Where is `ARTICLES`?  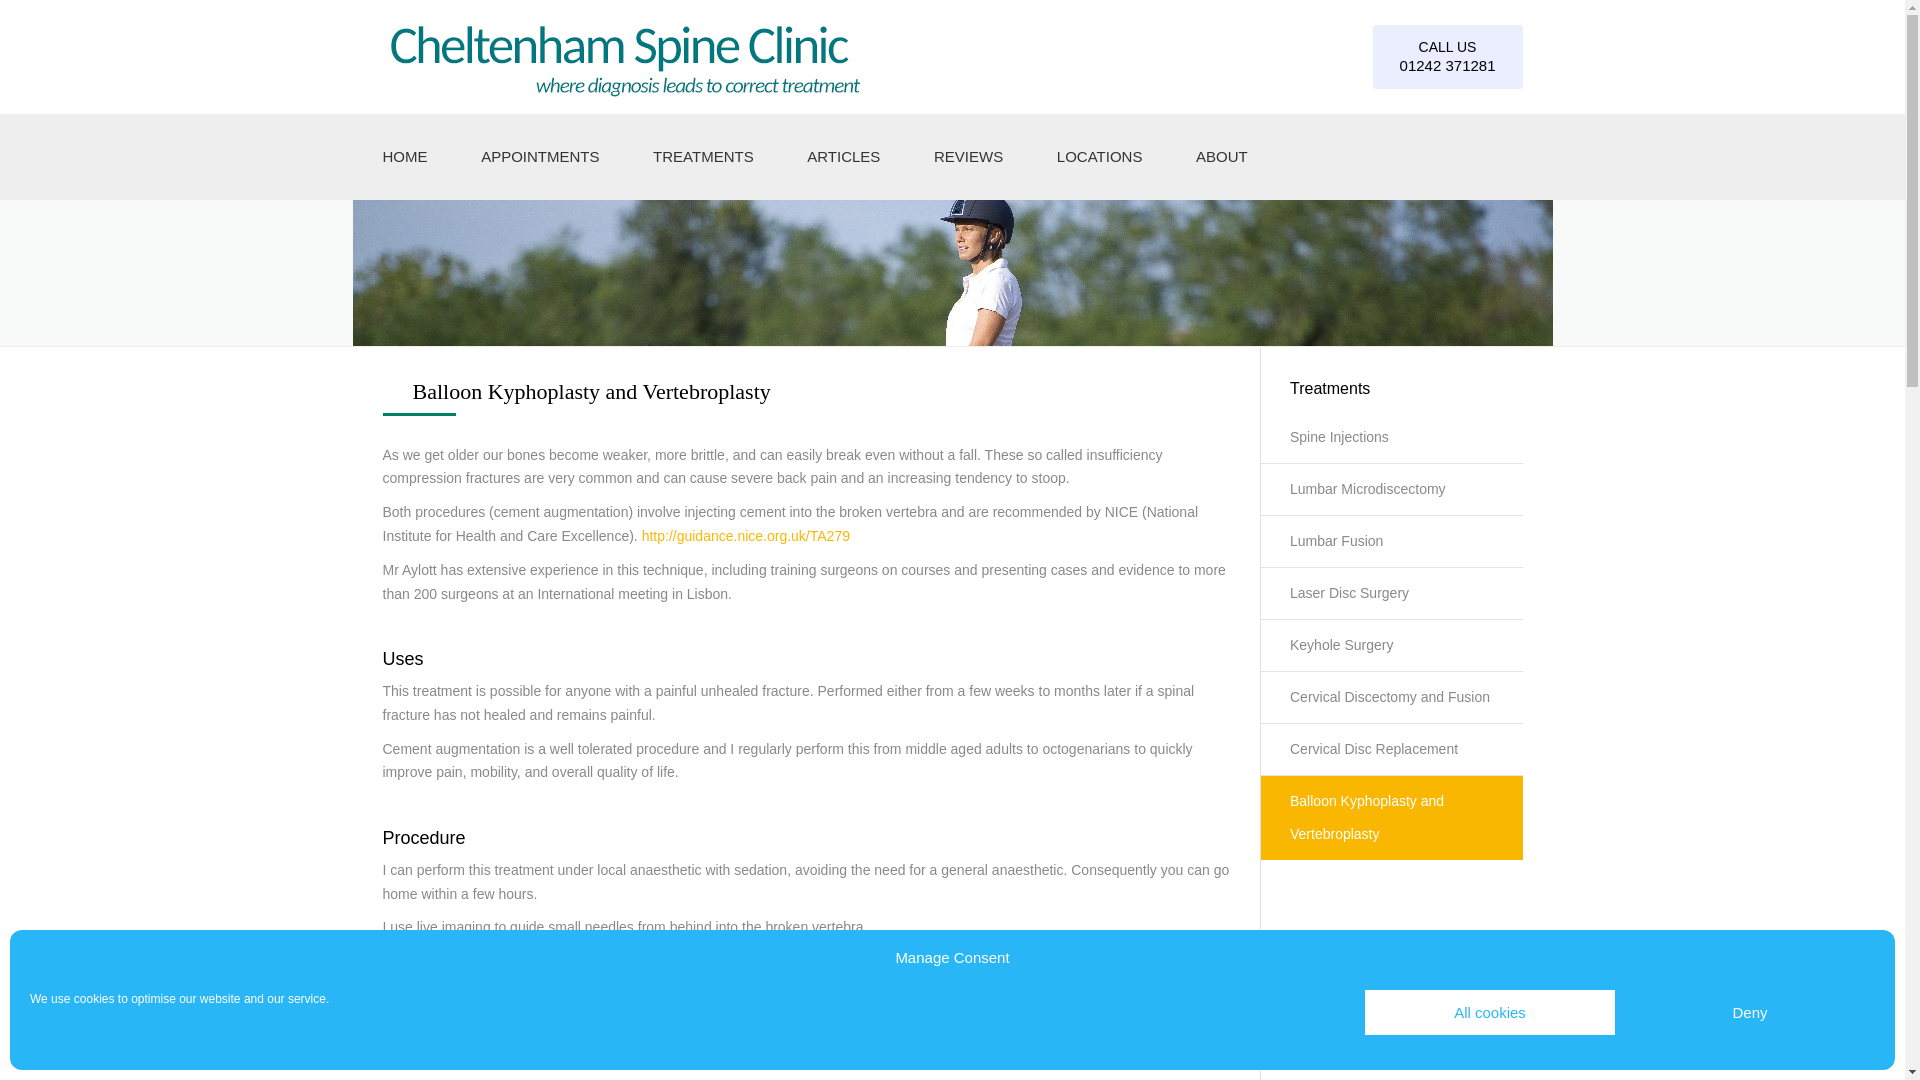 ARTICLES is located at coordinates (842, 156).